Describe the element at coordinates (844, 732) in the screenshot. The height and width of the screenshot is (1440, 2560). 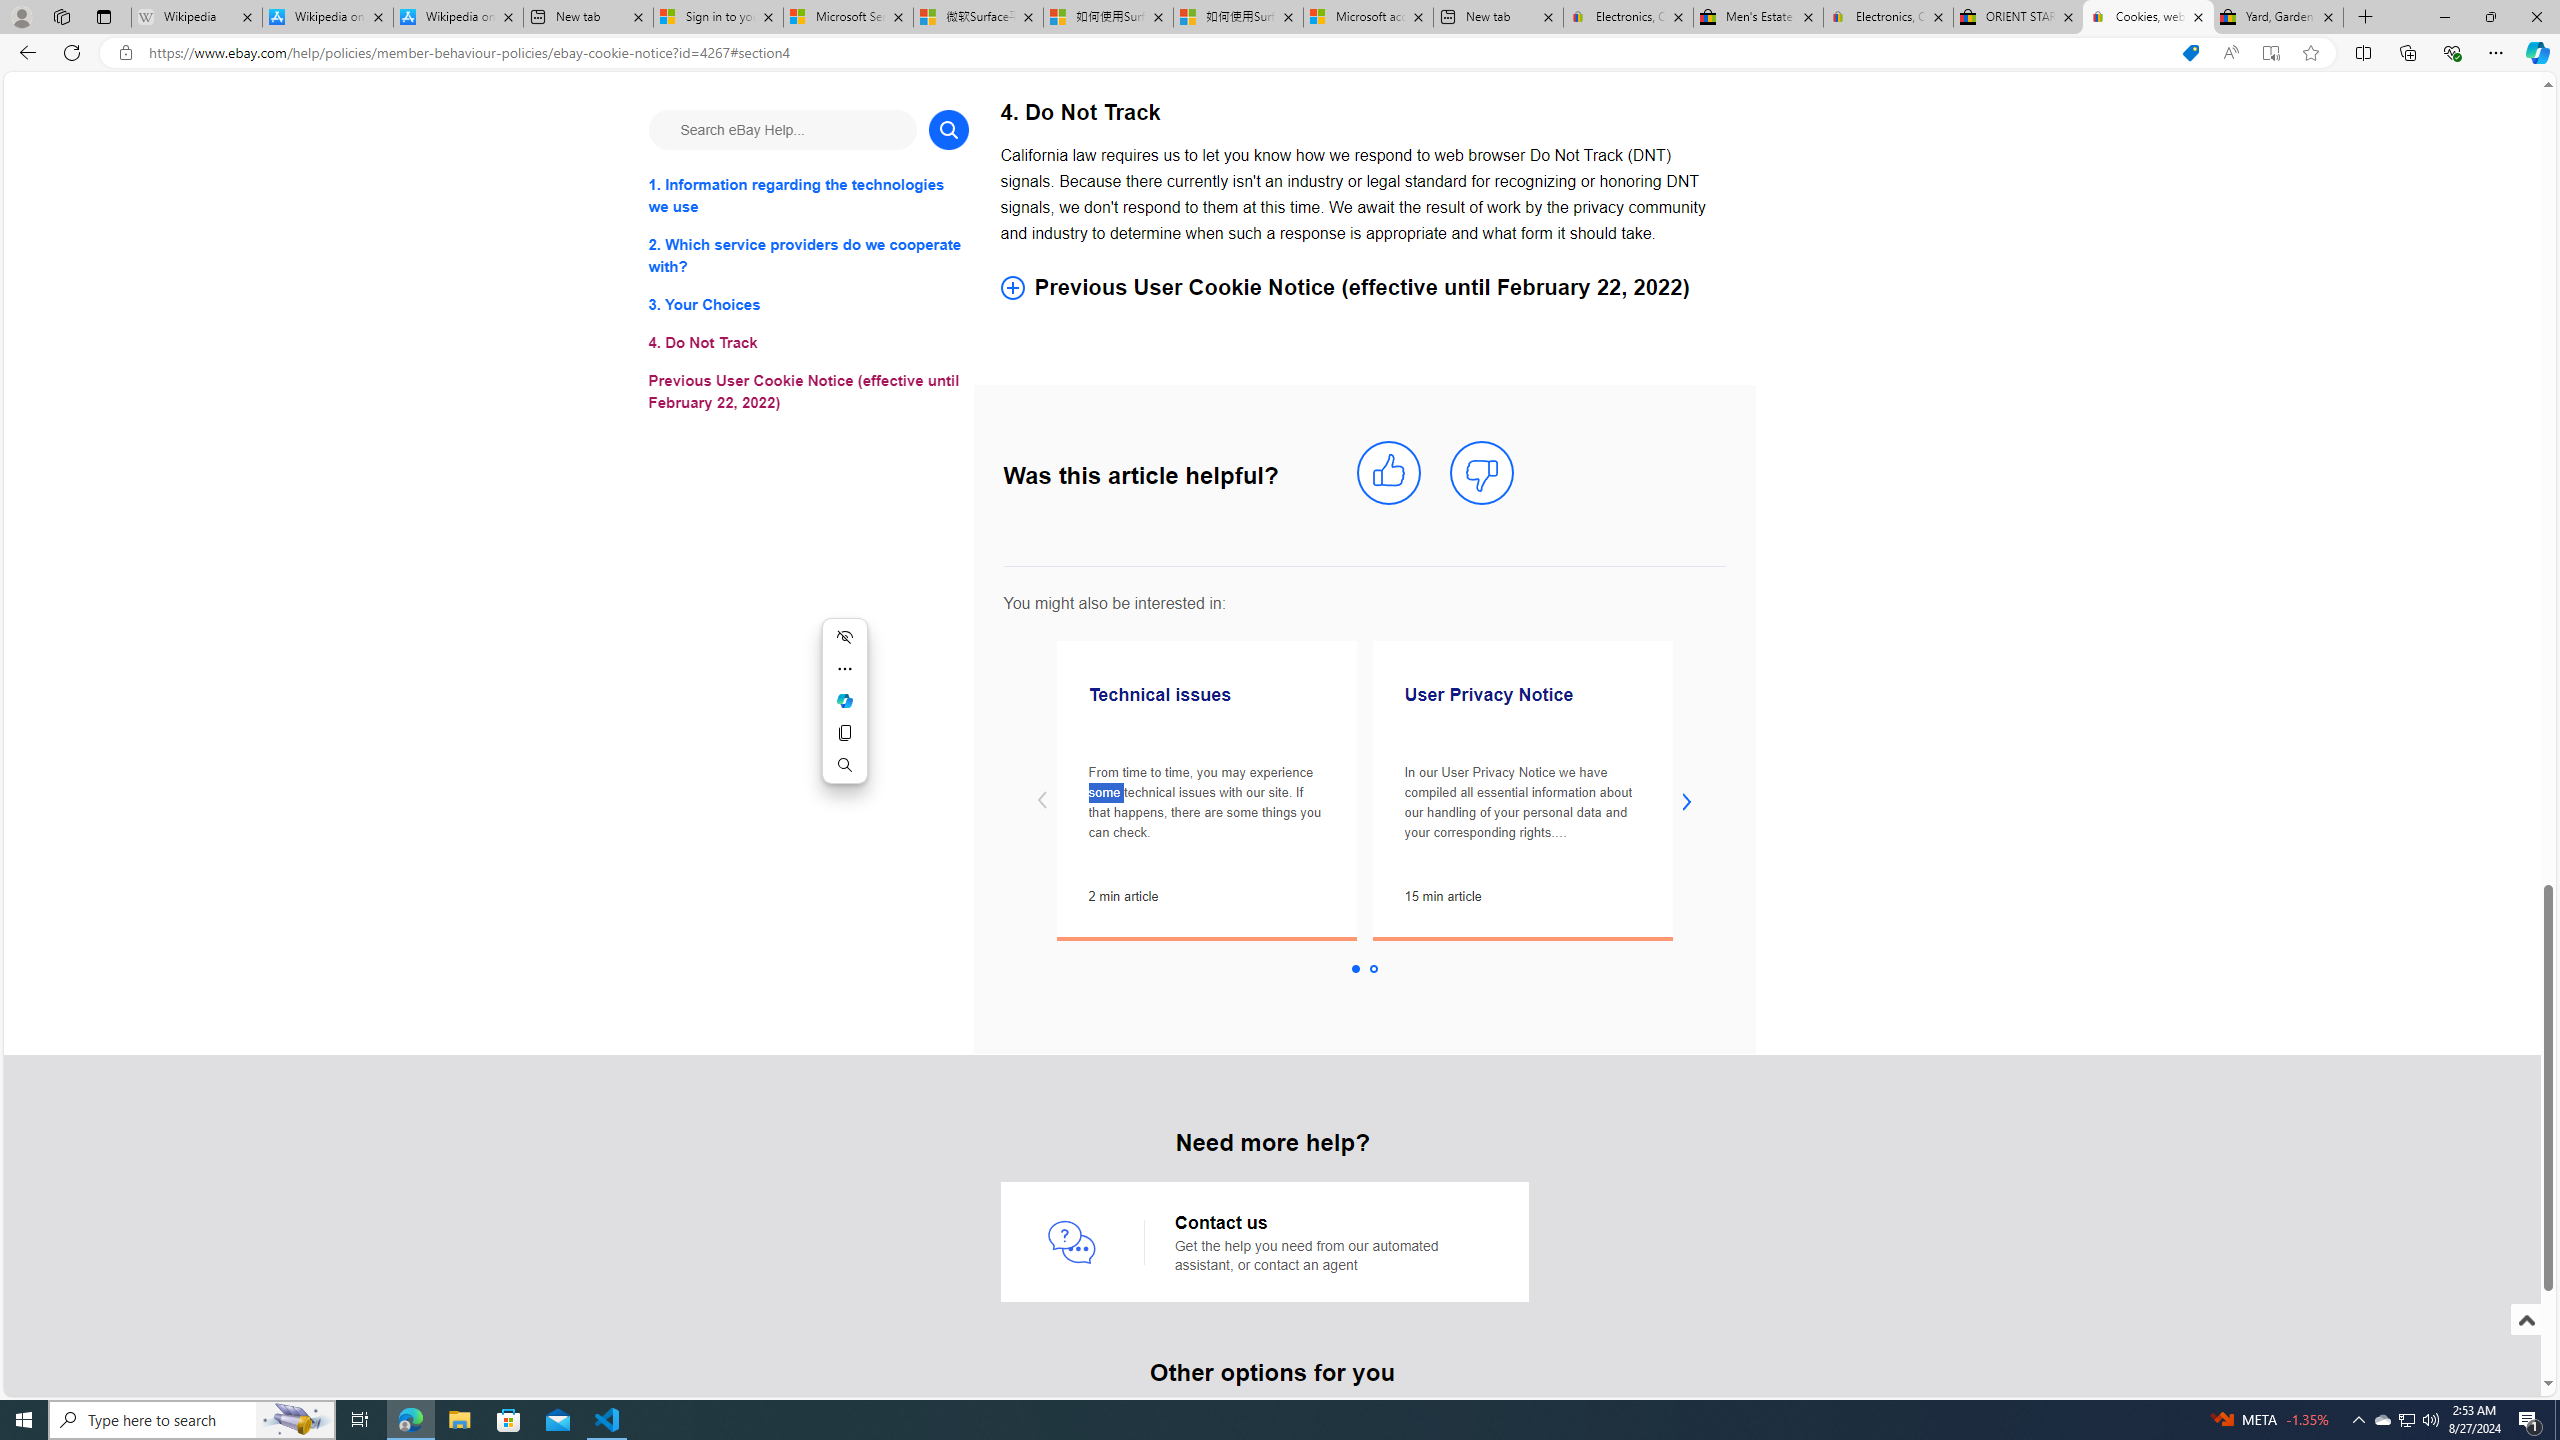
I see `Copy` at that location.